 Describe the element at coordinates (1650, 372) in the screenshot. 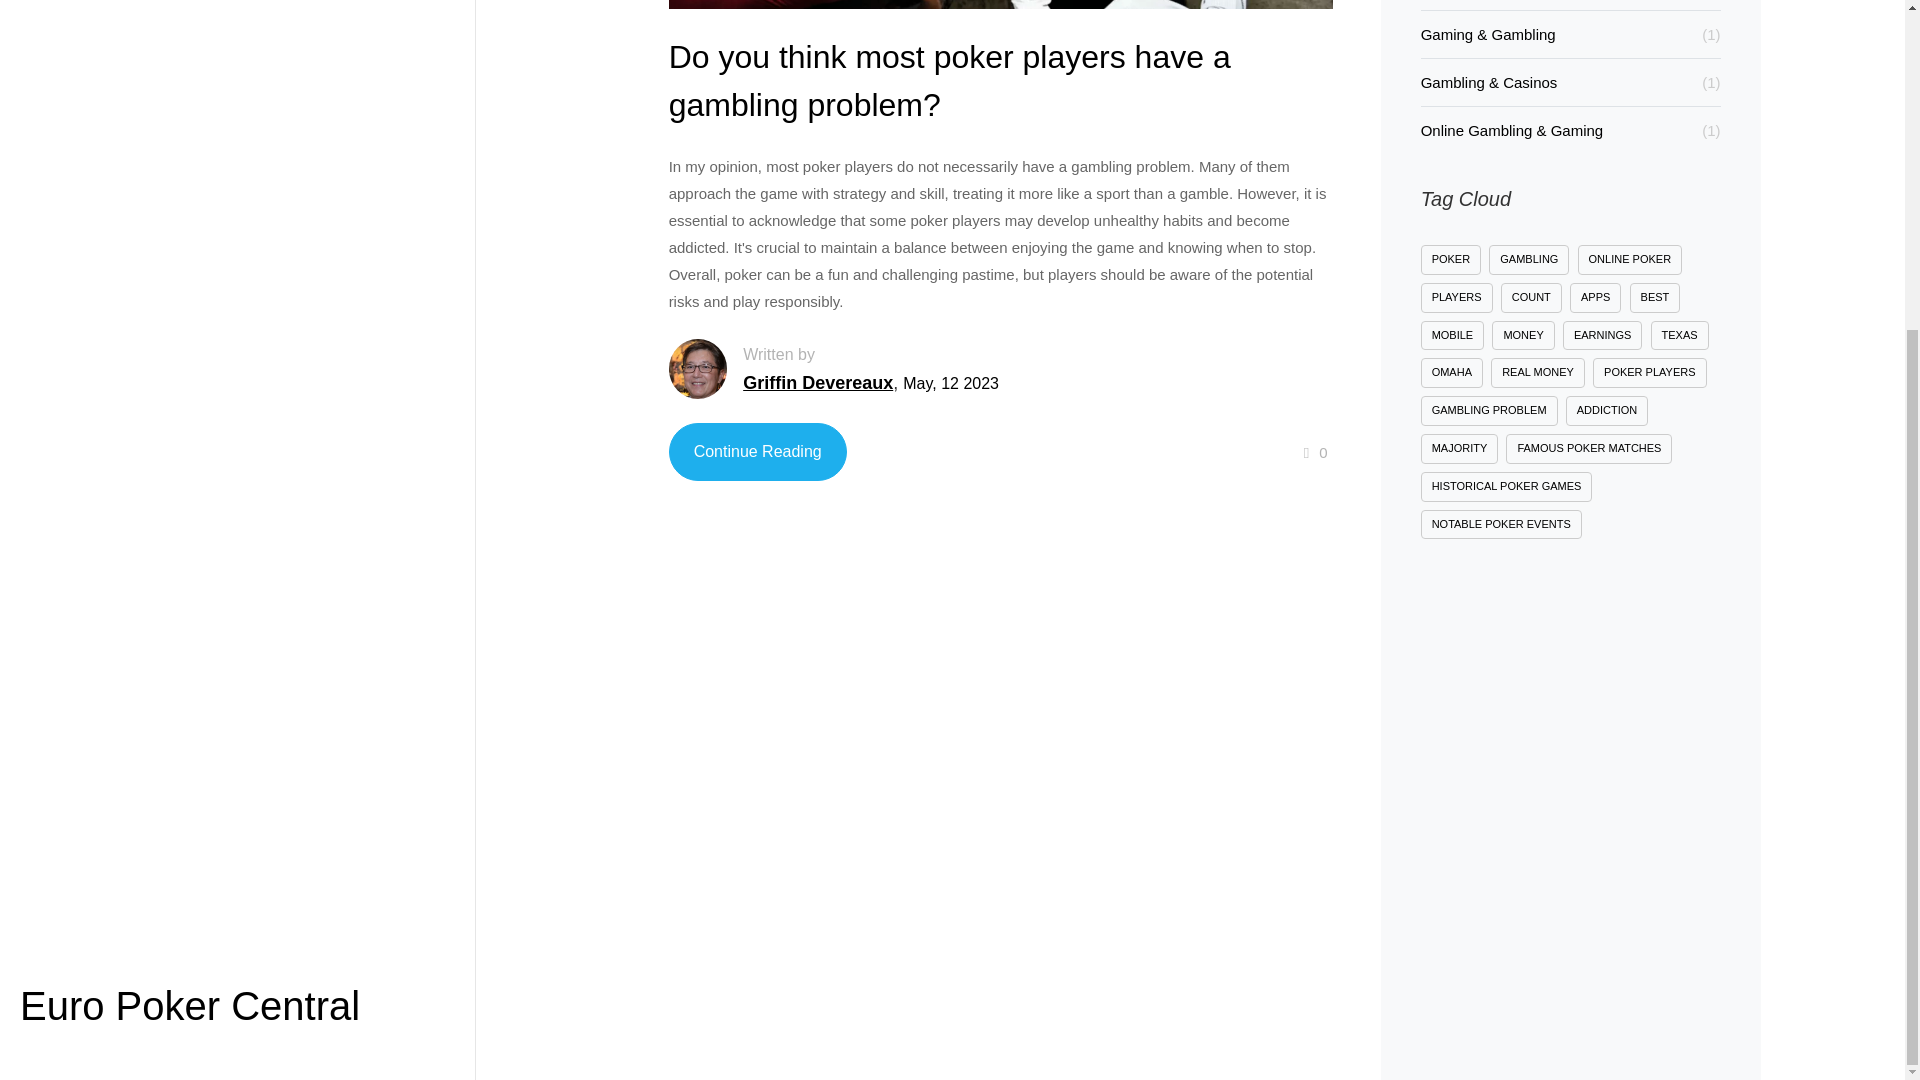

I see `POKER PLAYERS` at that location.